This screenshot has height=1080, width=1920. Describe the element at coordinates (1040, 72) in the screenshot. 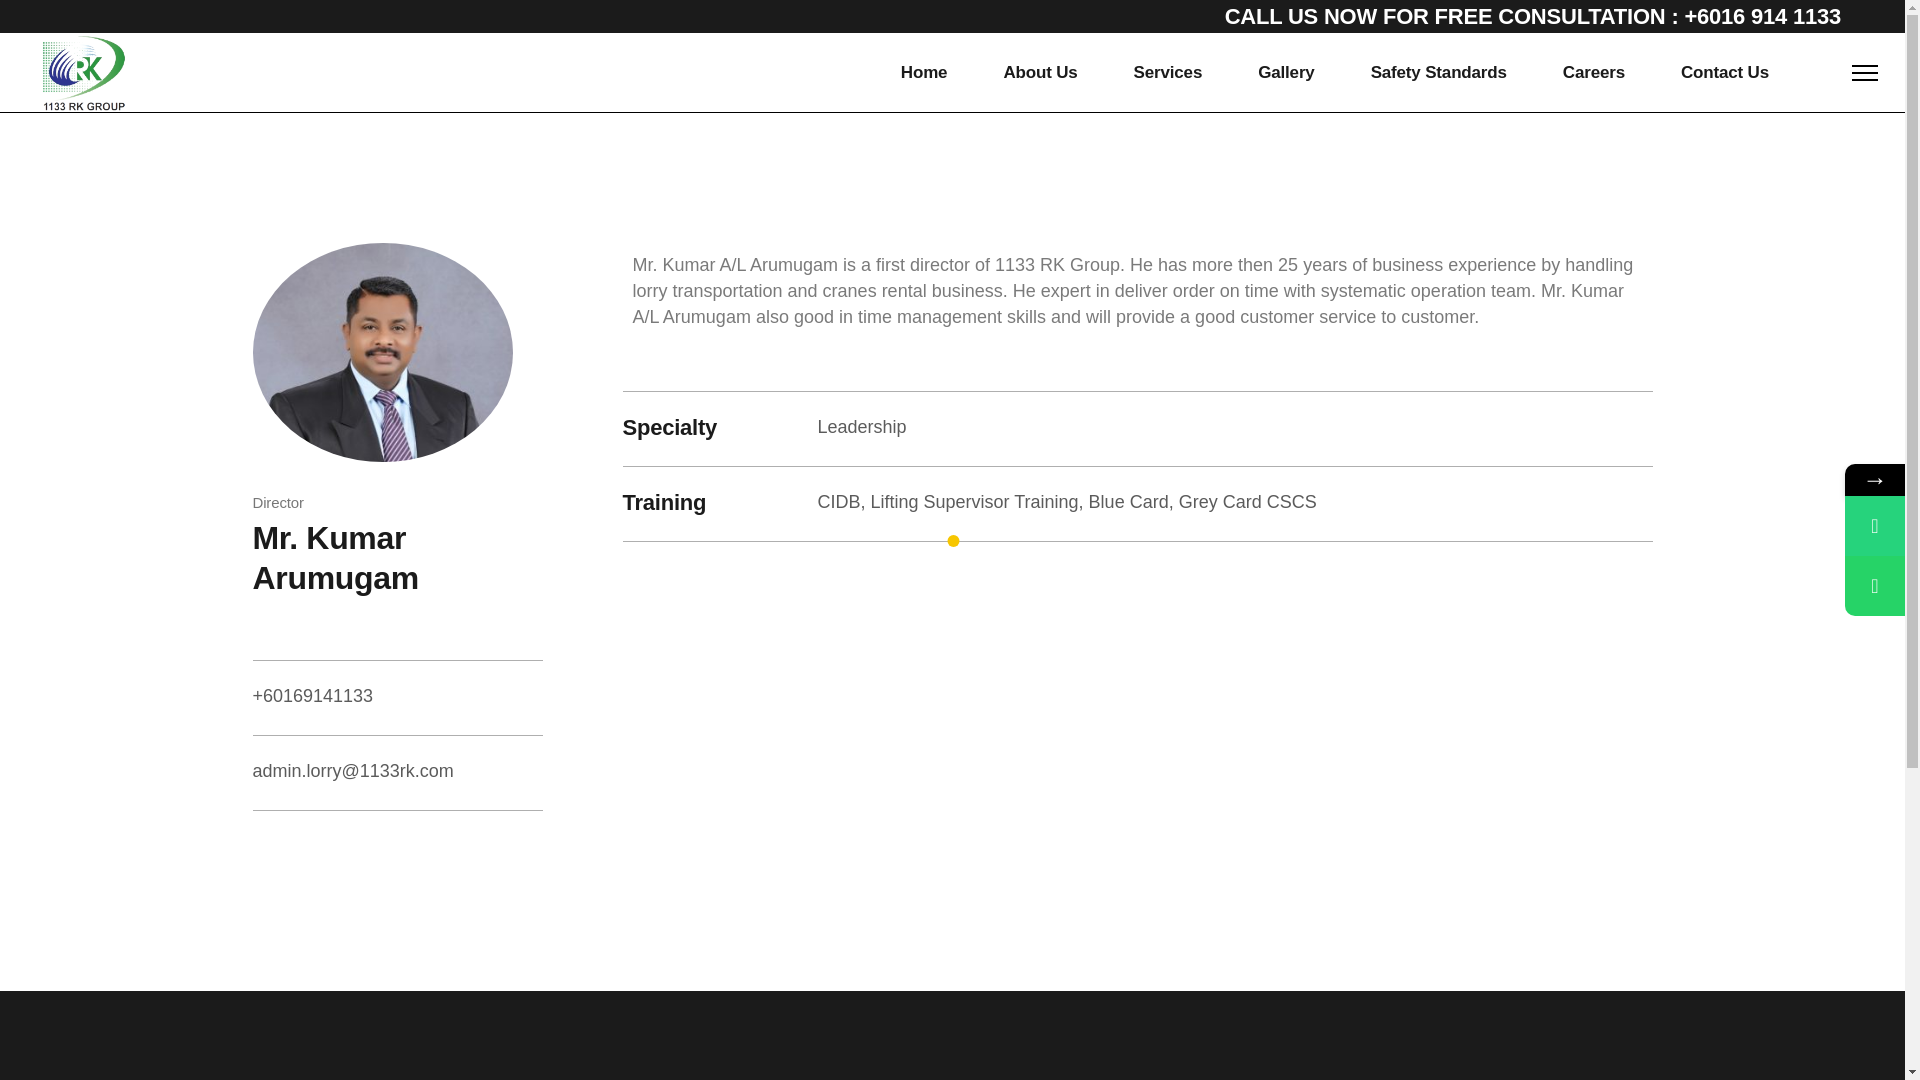

I see `About Us` at that location.